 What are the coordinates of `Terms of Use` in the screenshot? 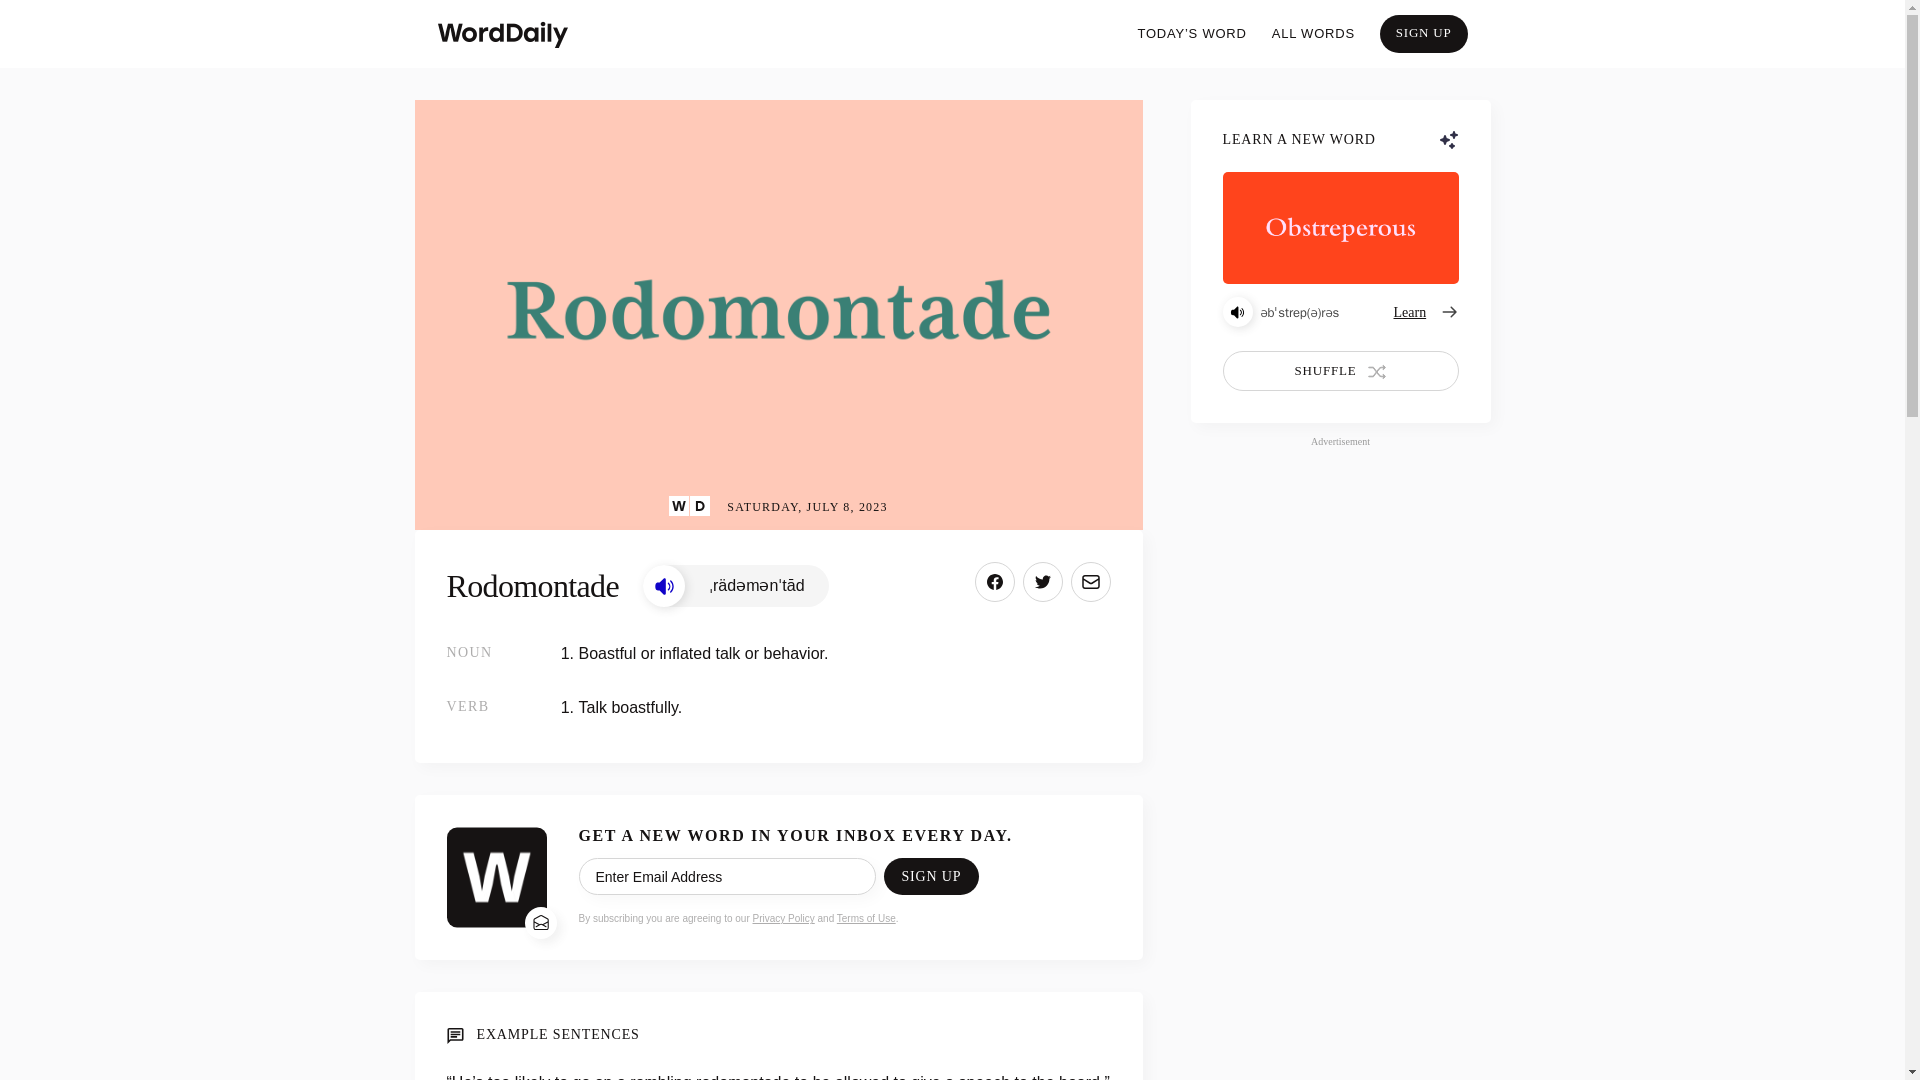 It's located at (866, 918).